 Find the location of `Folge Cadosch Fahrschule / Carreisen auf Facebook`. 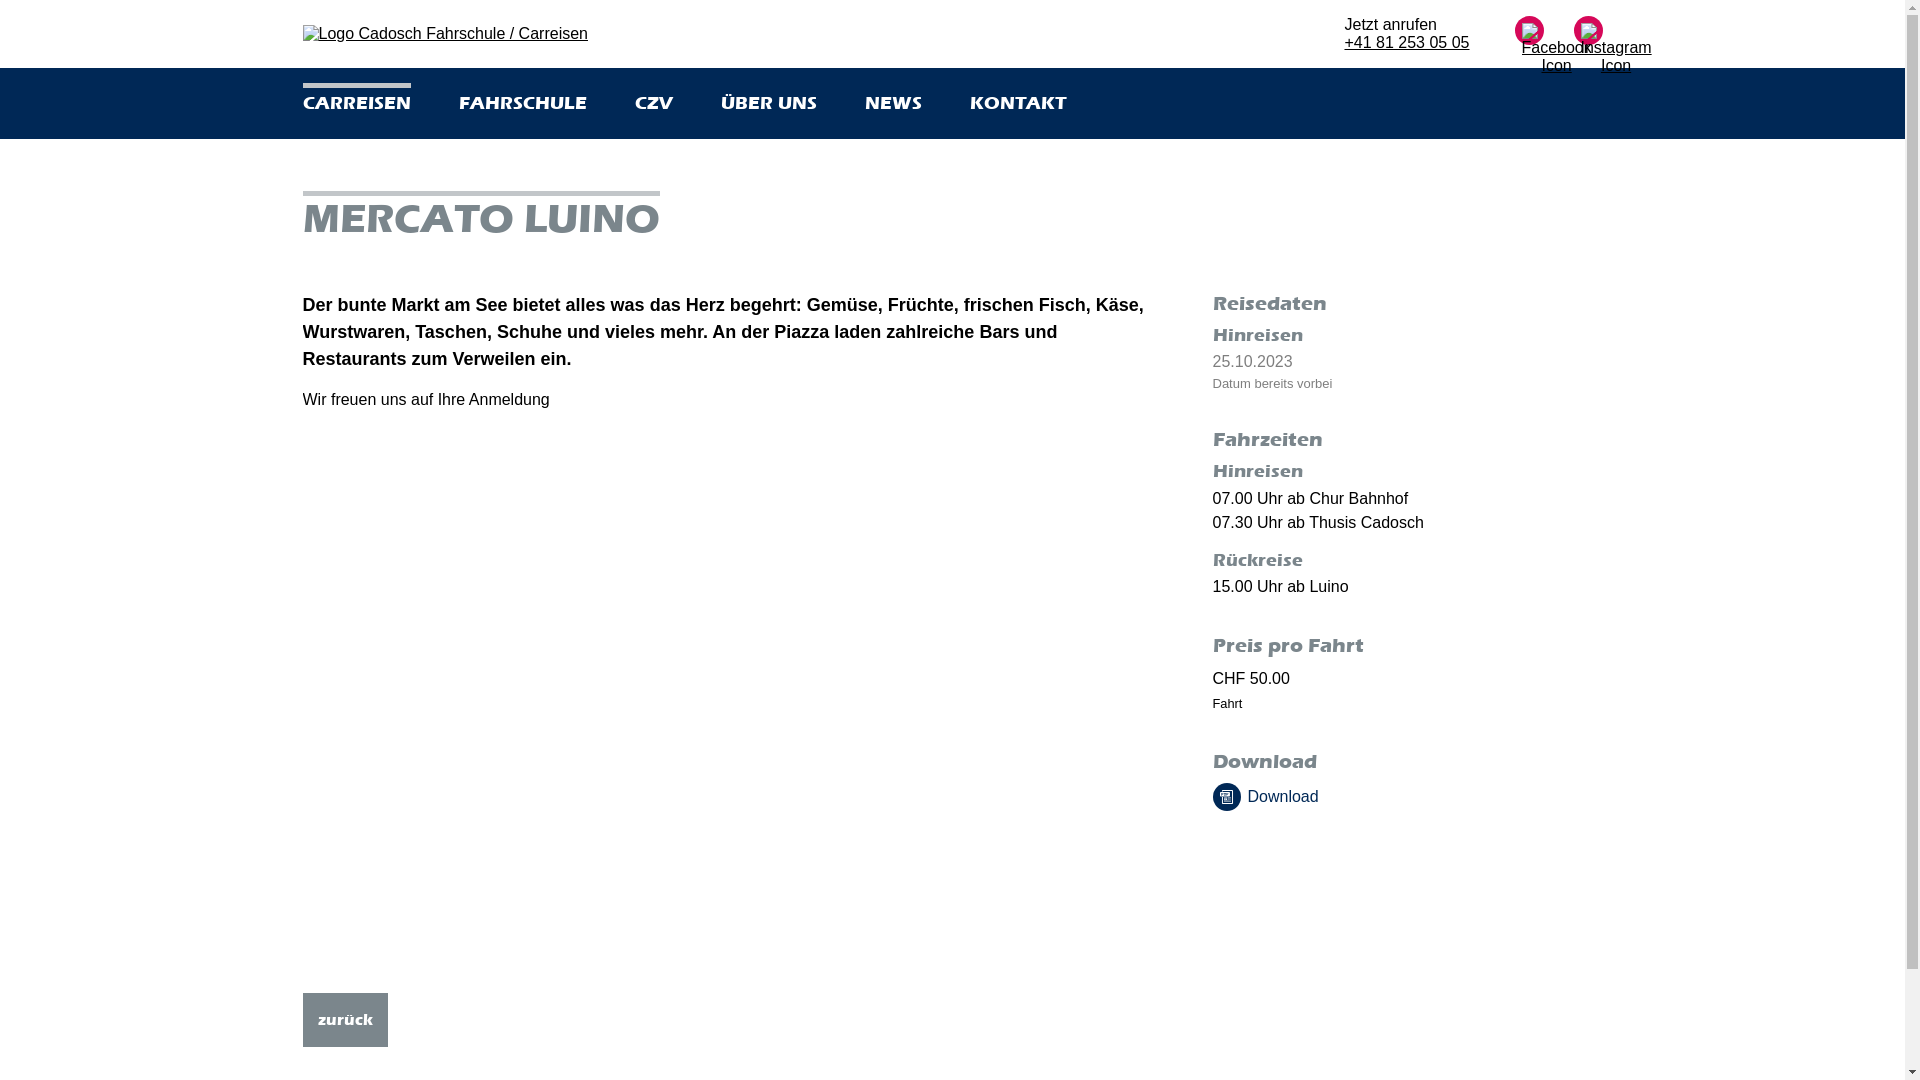

Folge Cadosch Fahrschule / Carreisen auf Facebook is located at coordinates (1557, 50).